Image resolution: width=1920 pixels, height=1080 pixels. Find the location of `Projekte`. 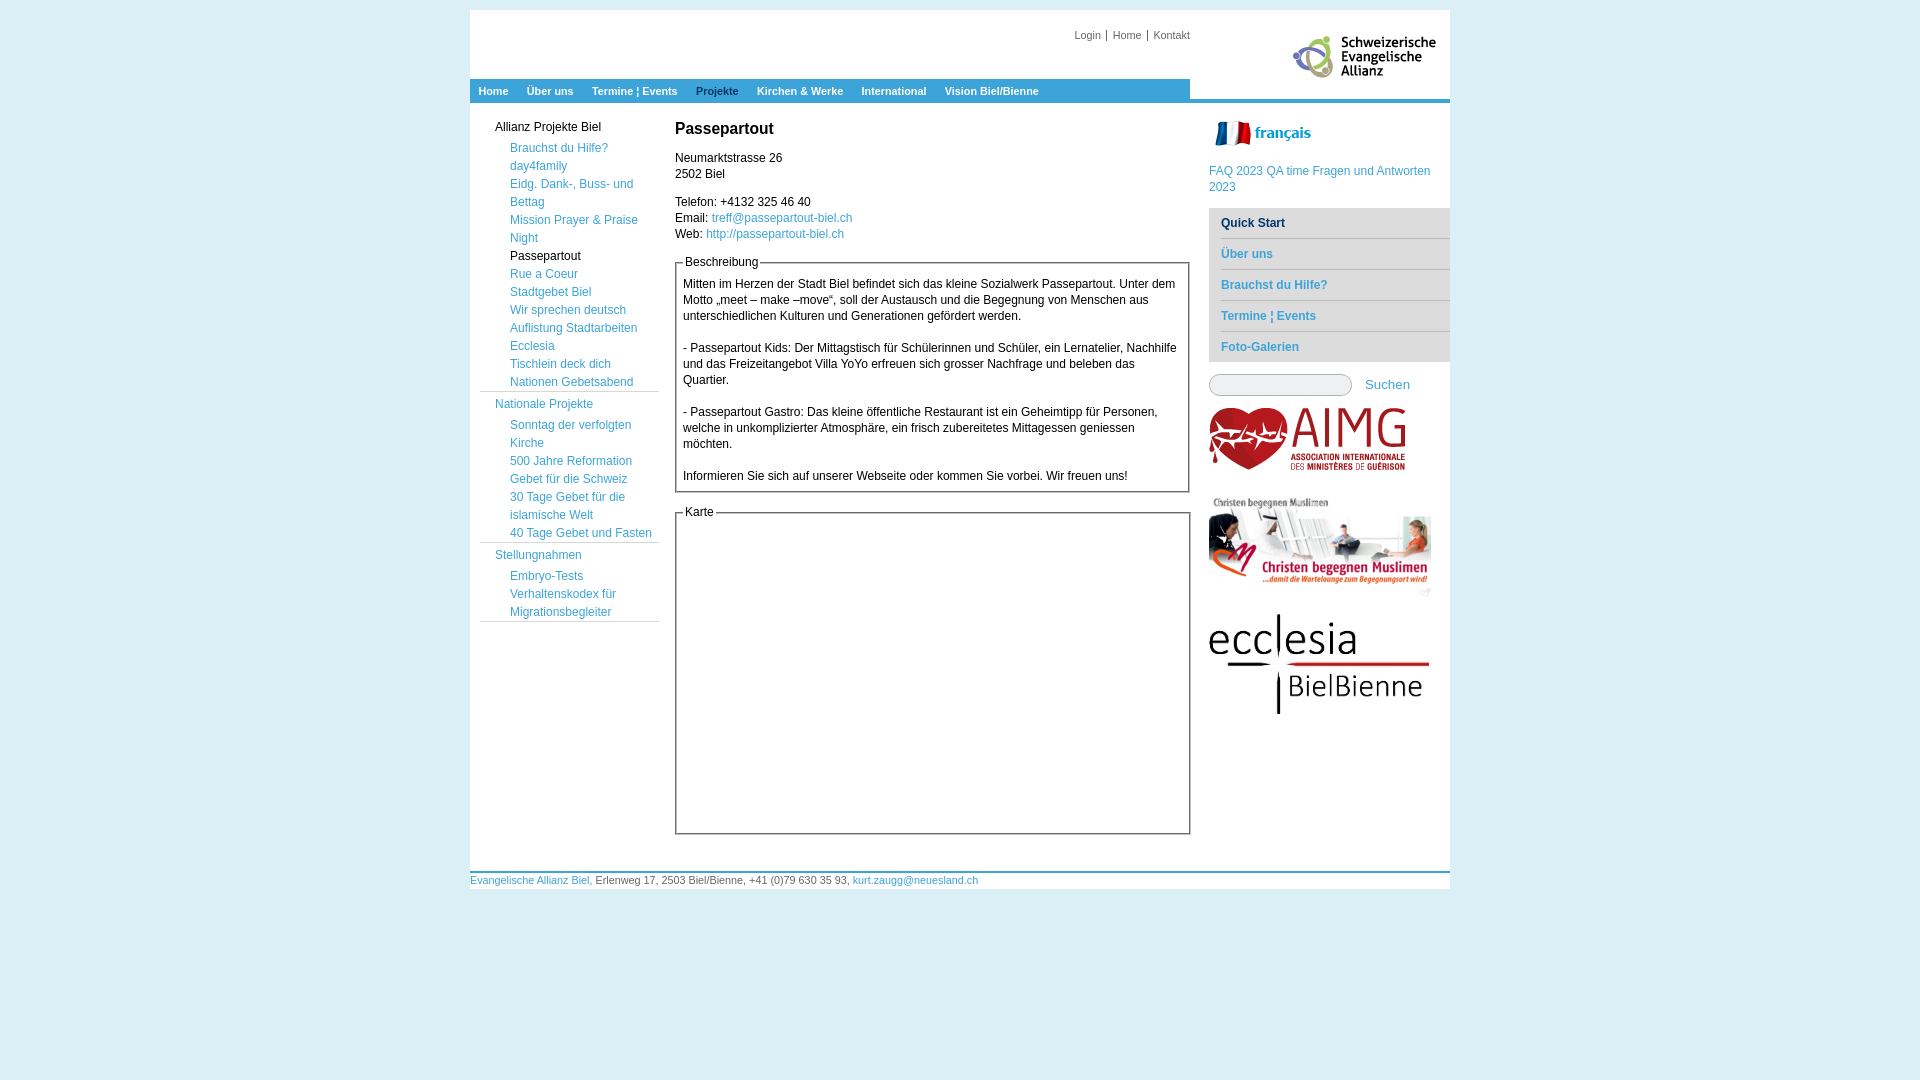

Projekte is located at coordinates (718, 91).